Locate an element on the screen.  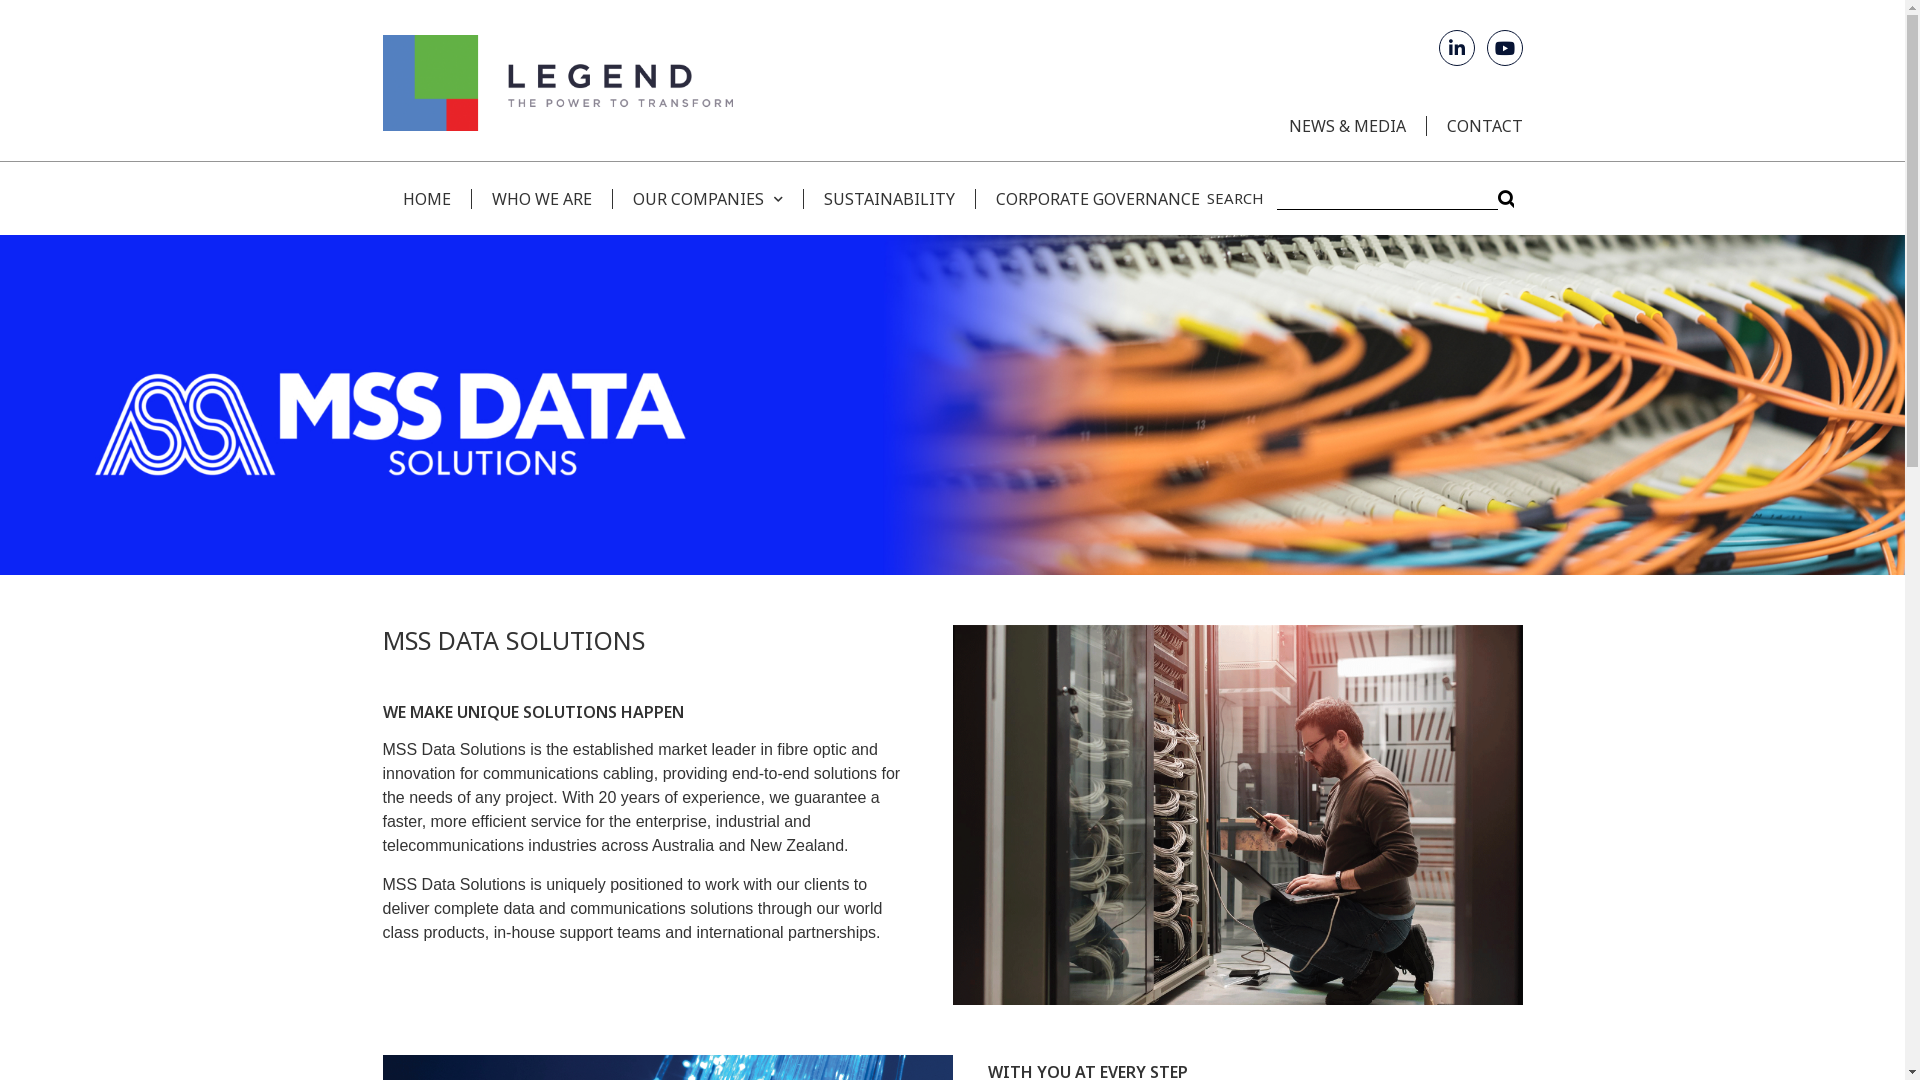
HOME is located at coordinates (426, 198).